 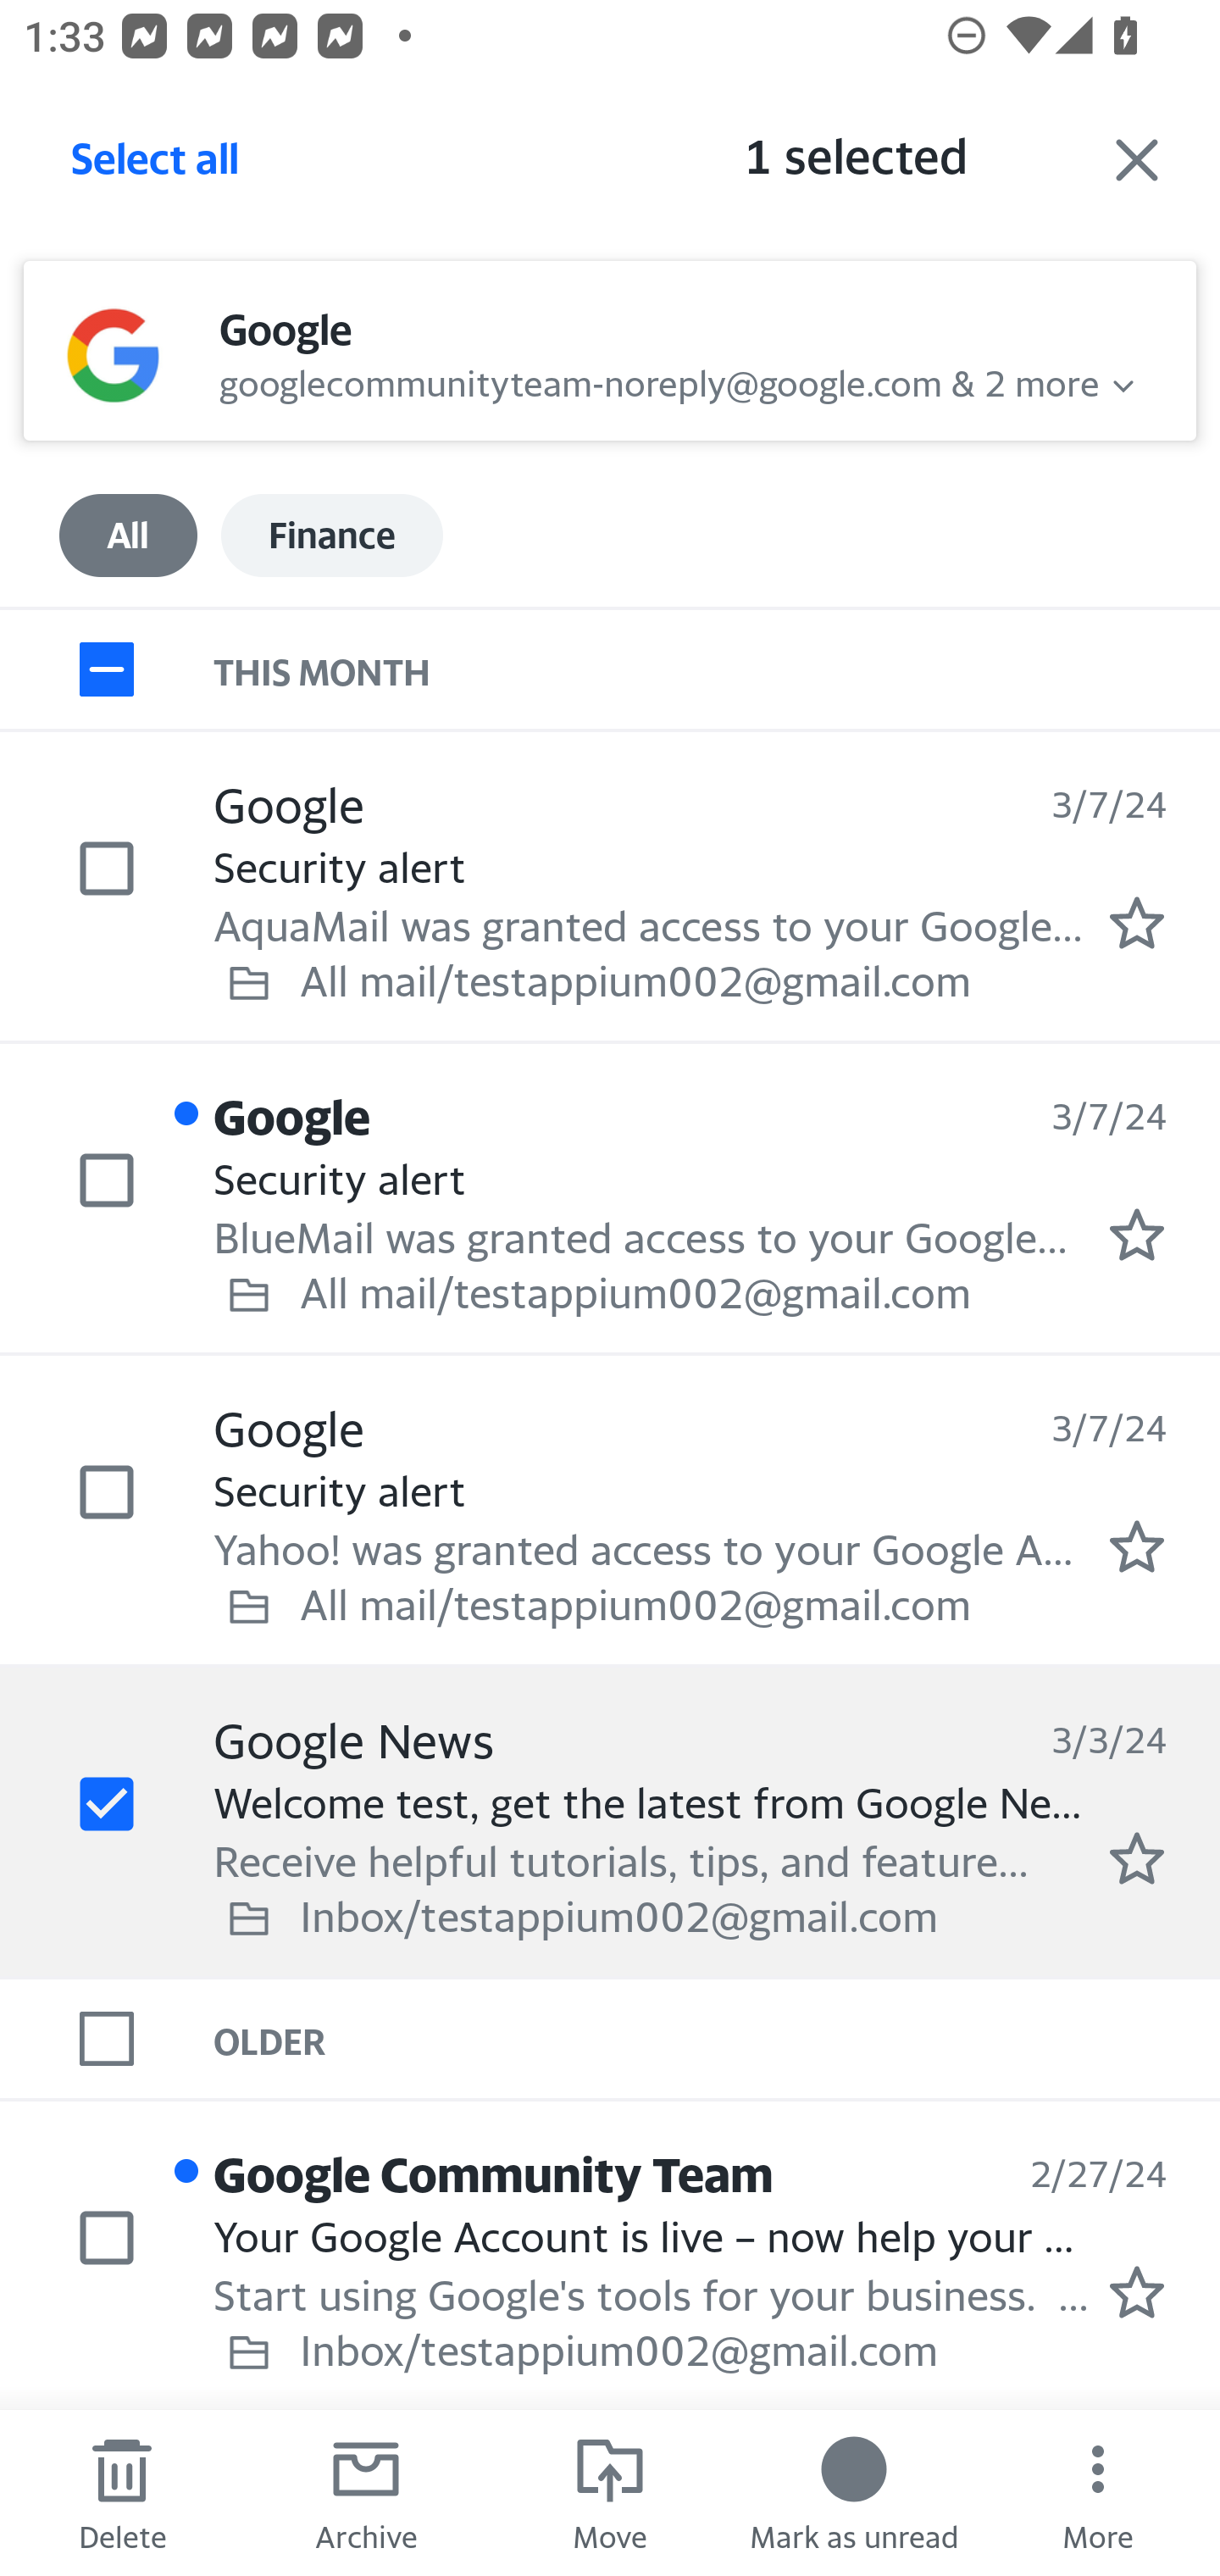 I want to click on googlecommunityteam-noreply@google.com & 2 more, so click(x=659, y=380).